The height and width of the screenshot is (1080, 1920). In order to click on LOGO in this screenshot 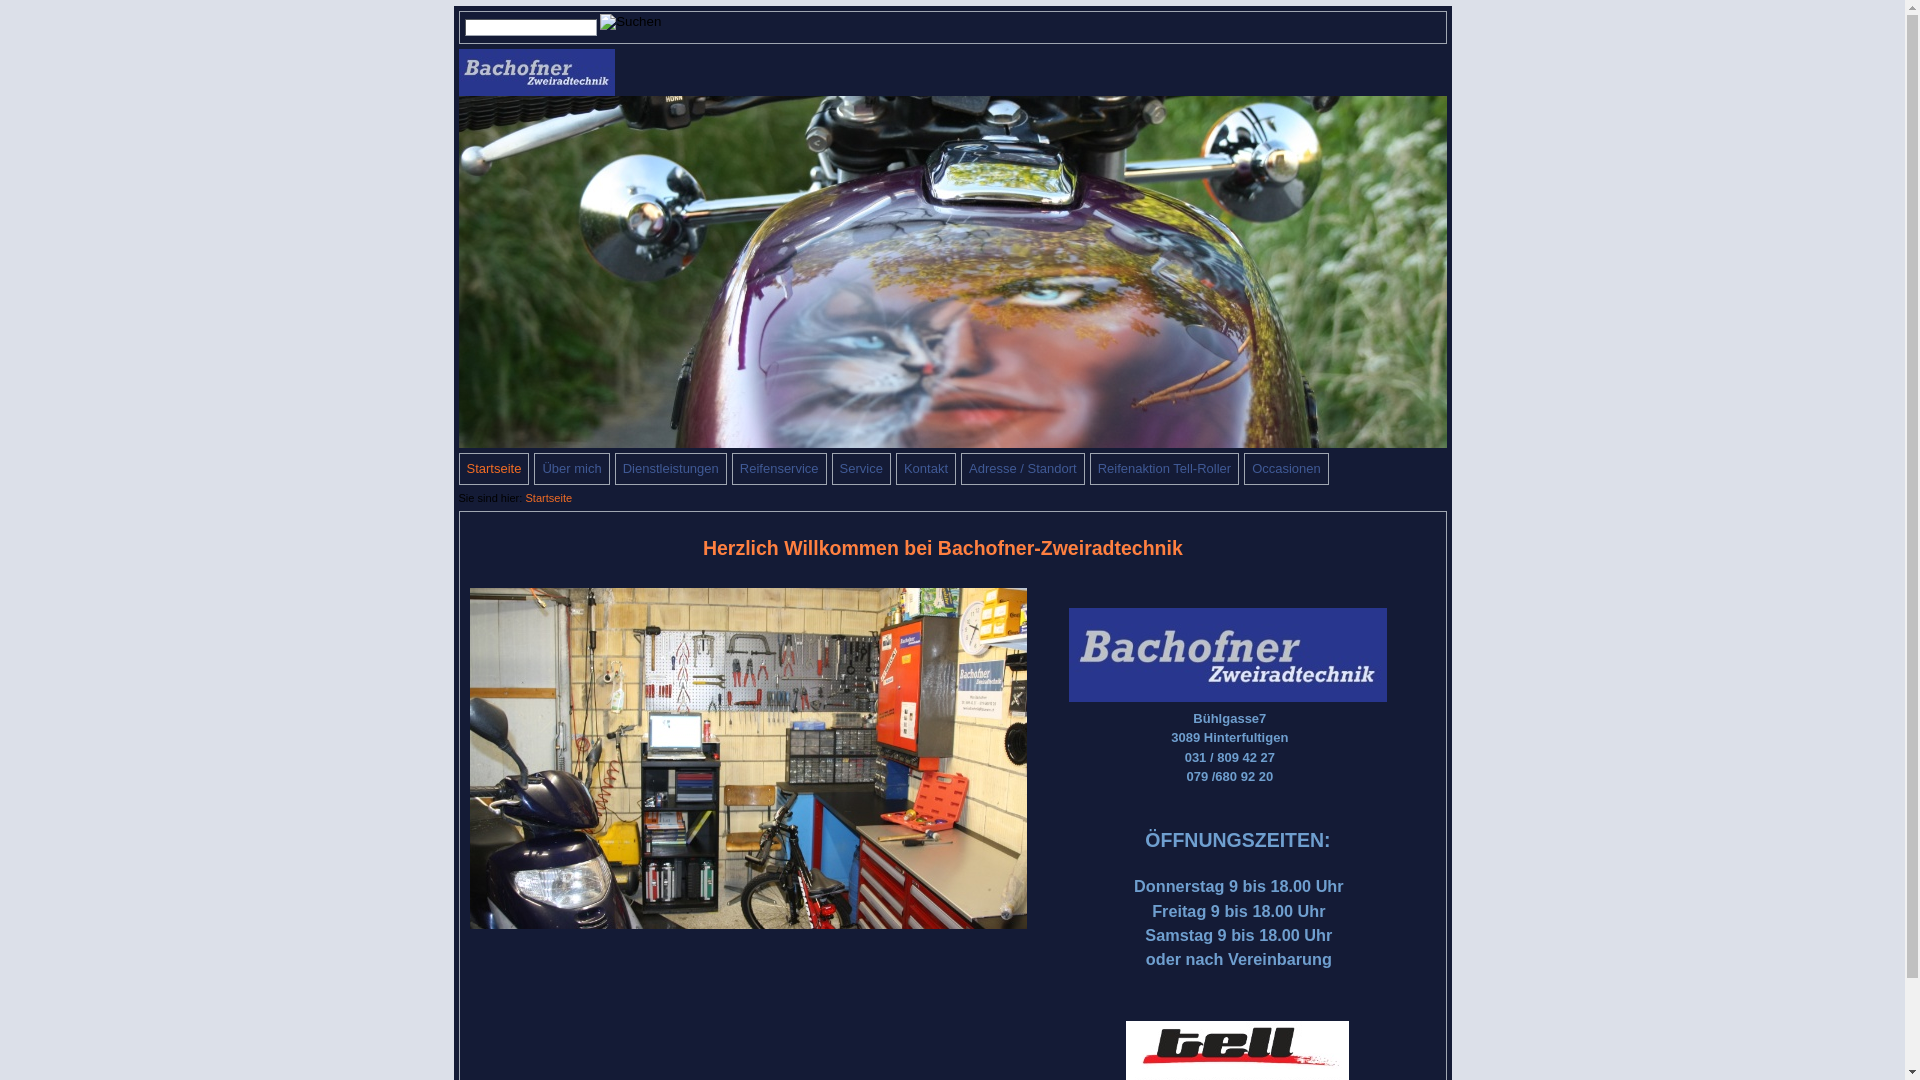, I will do `click(1228, 655)`.